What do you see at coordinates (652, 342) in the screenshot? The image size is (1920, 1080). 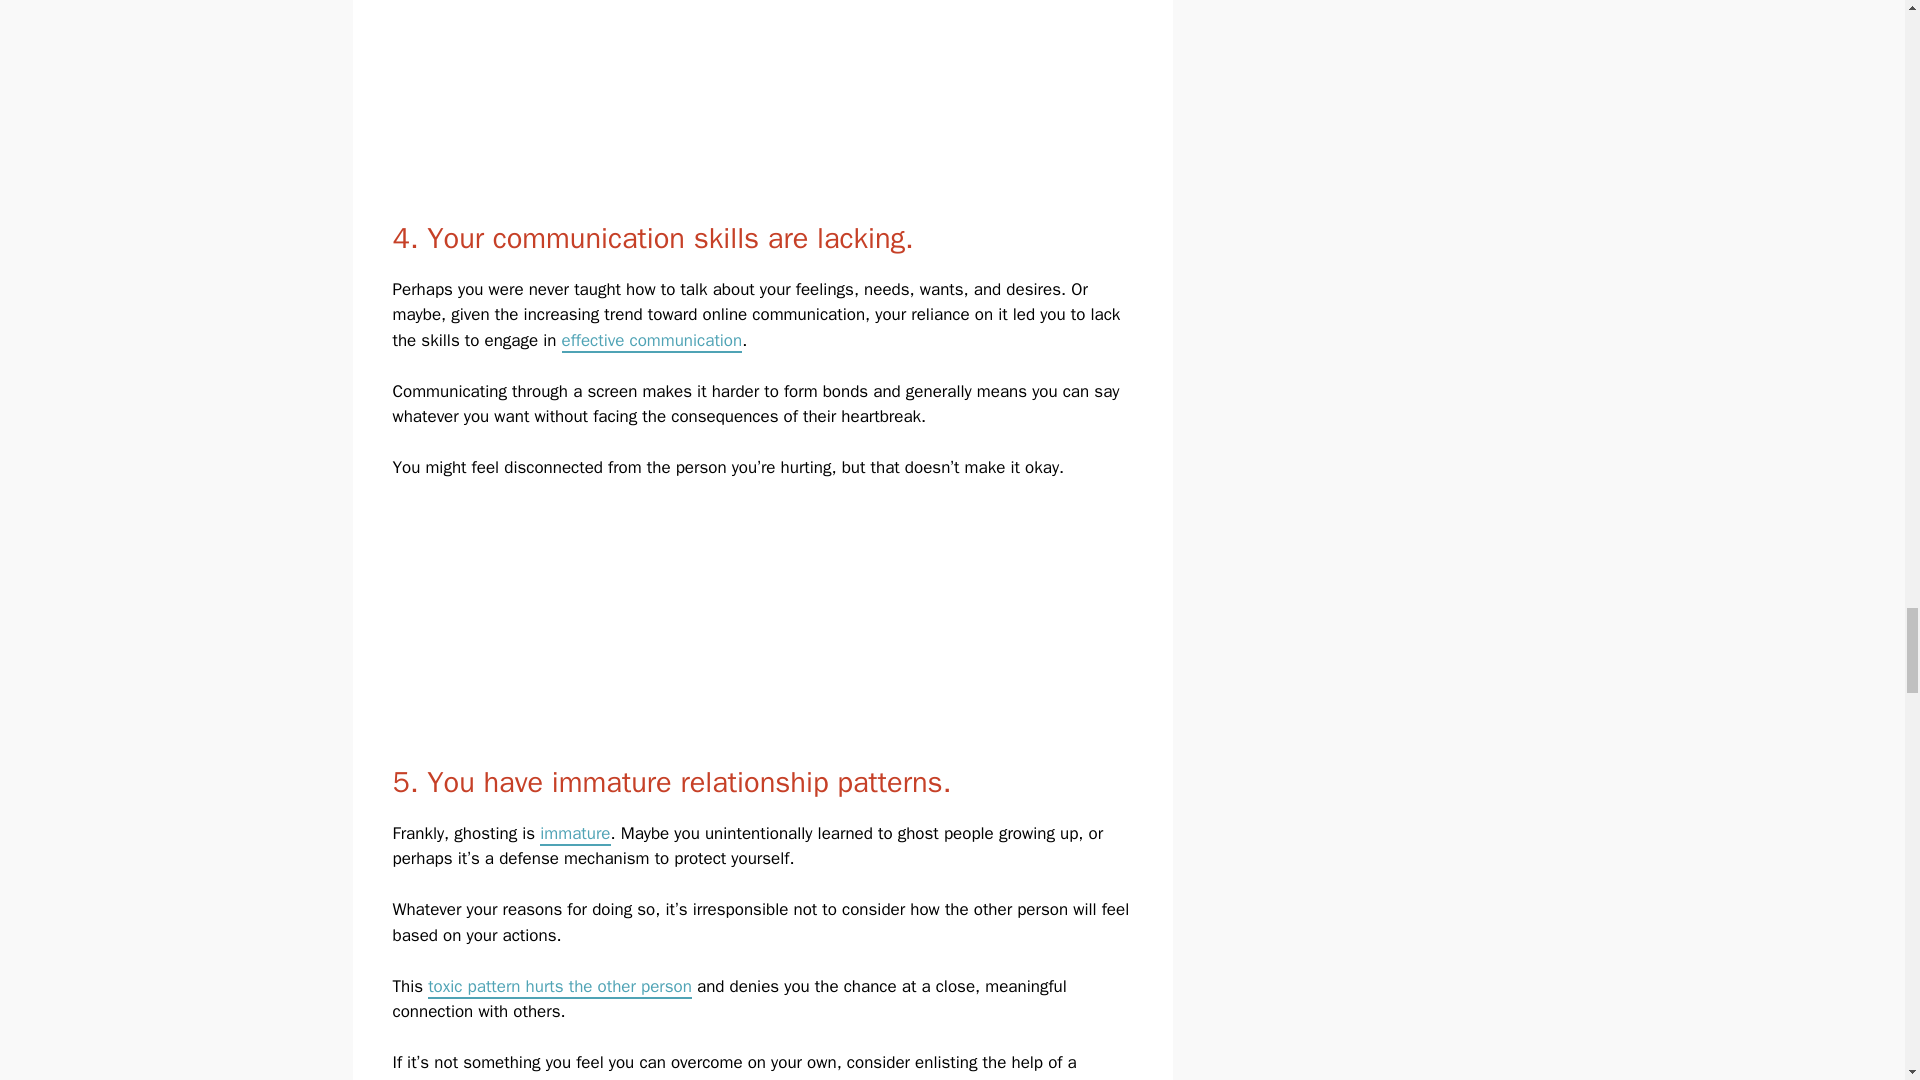 I see `effective communication` at bounding box center [652, 342].